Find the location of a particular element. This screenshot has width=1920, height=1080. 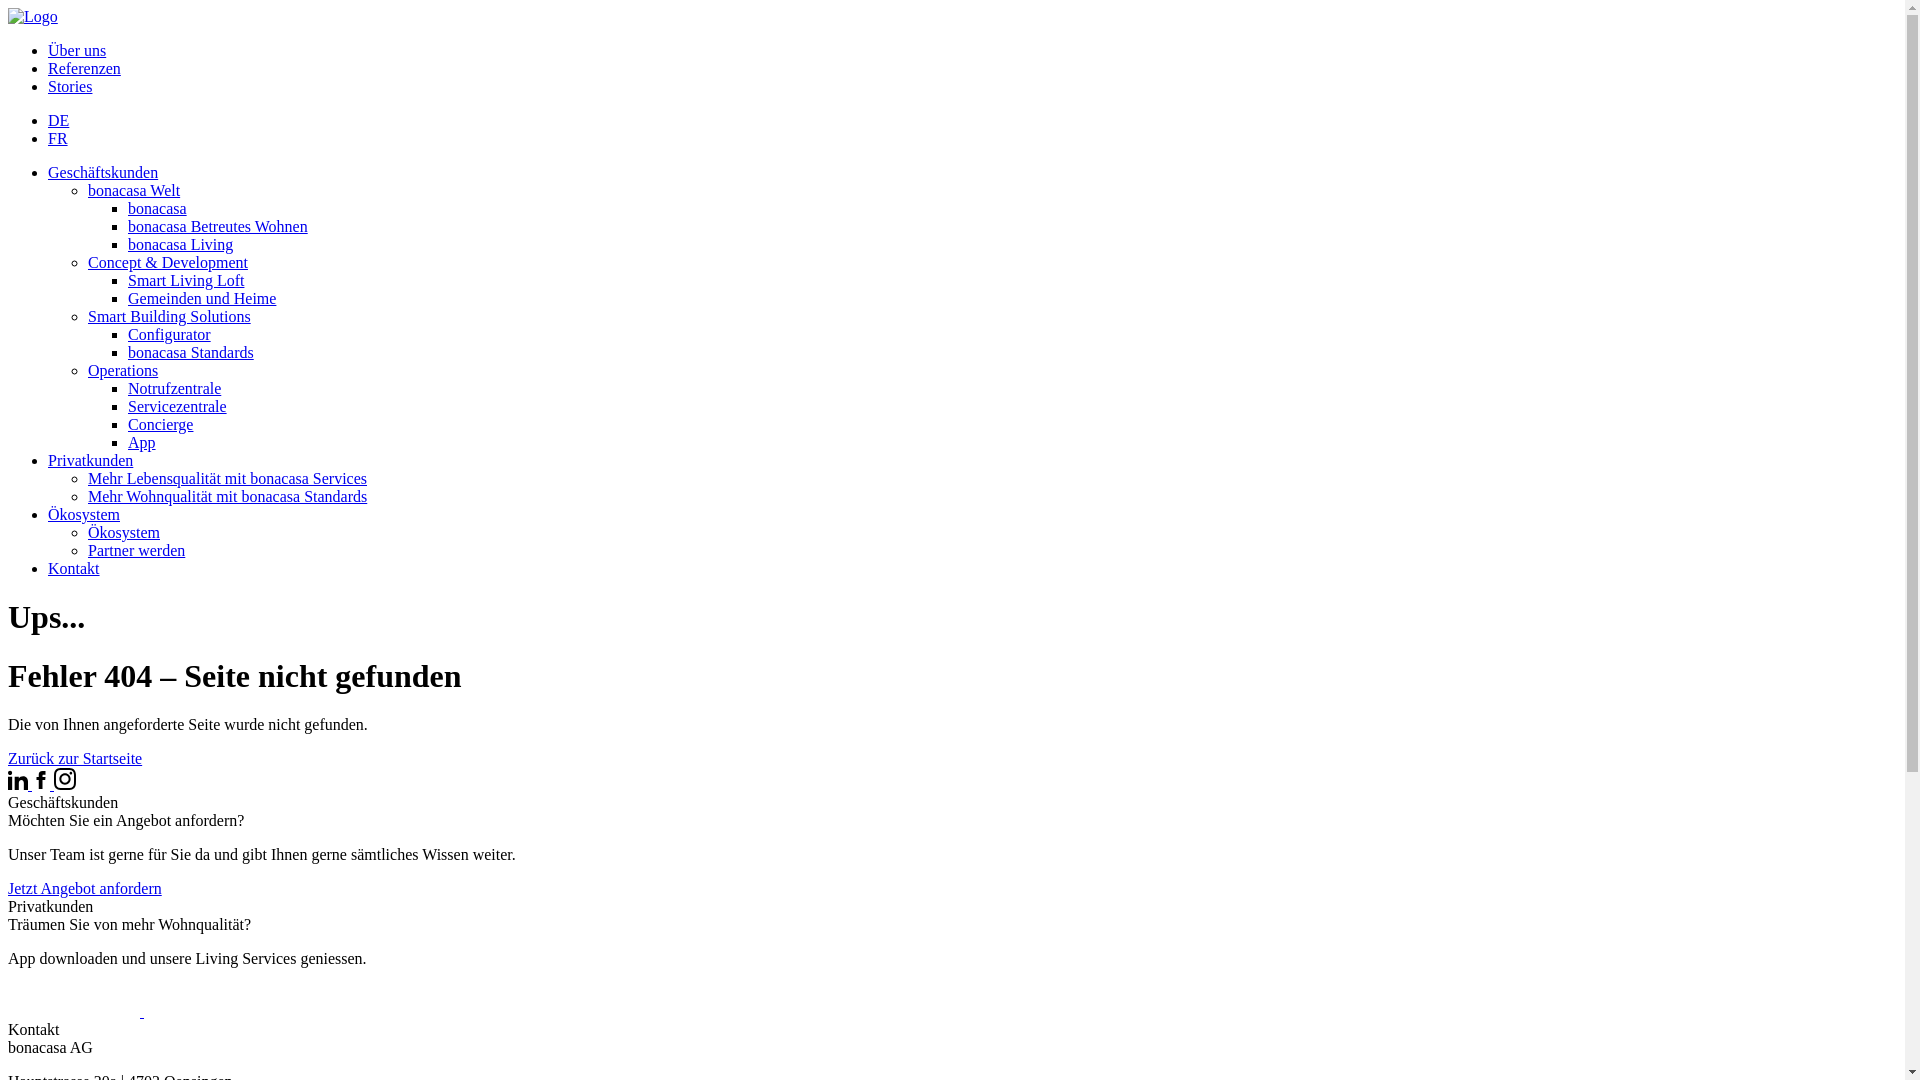

Gemeinden und Heime is located at coordinates (202, 298).